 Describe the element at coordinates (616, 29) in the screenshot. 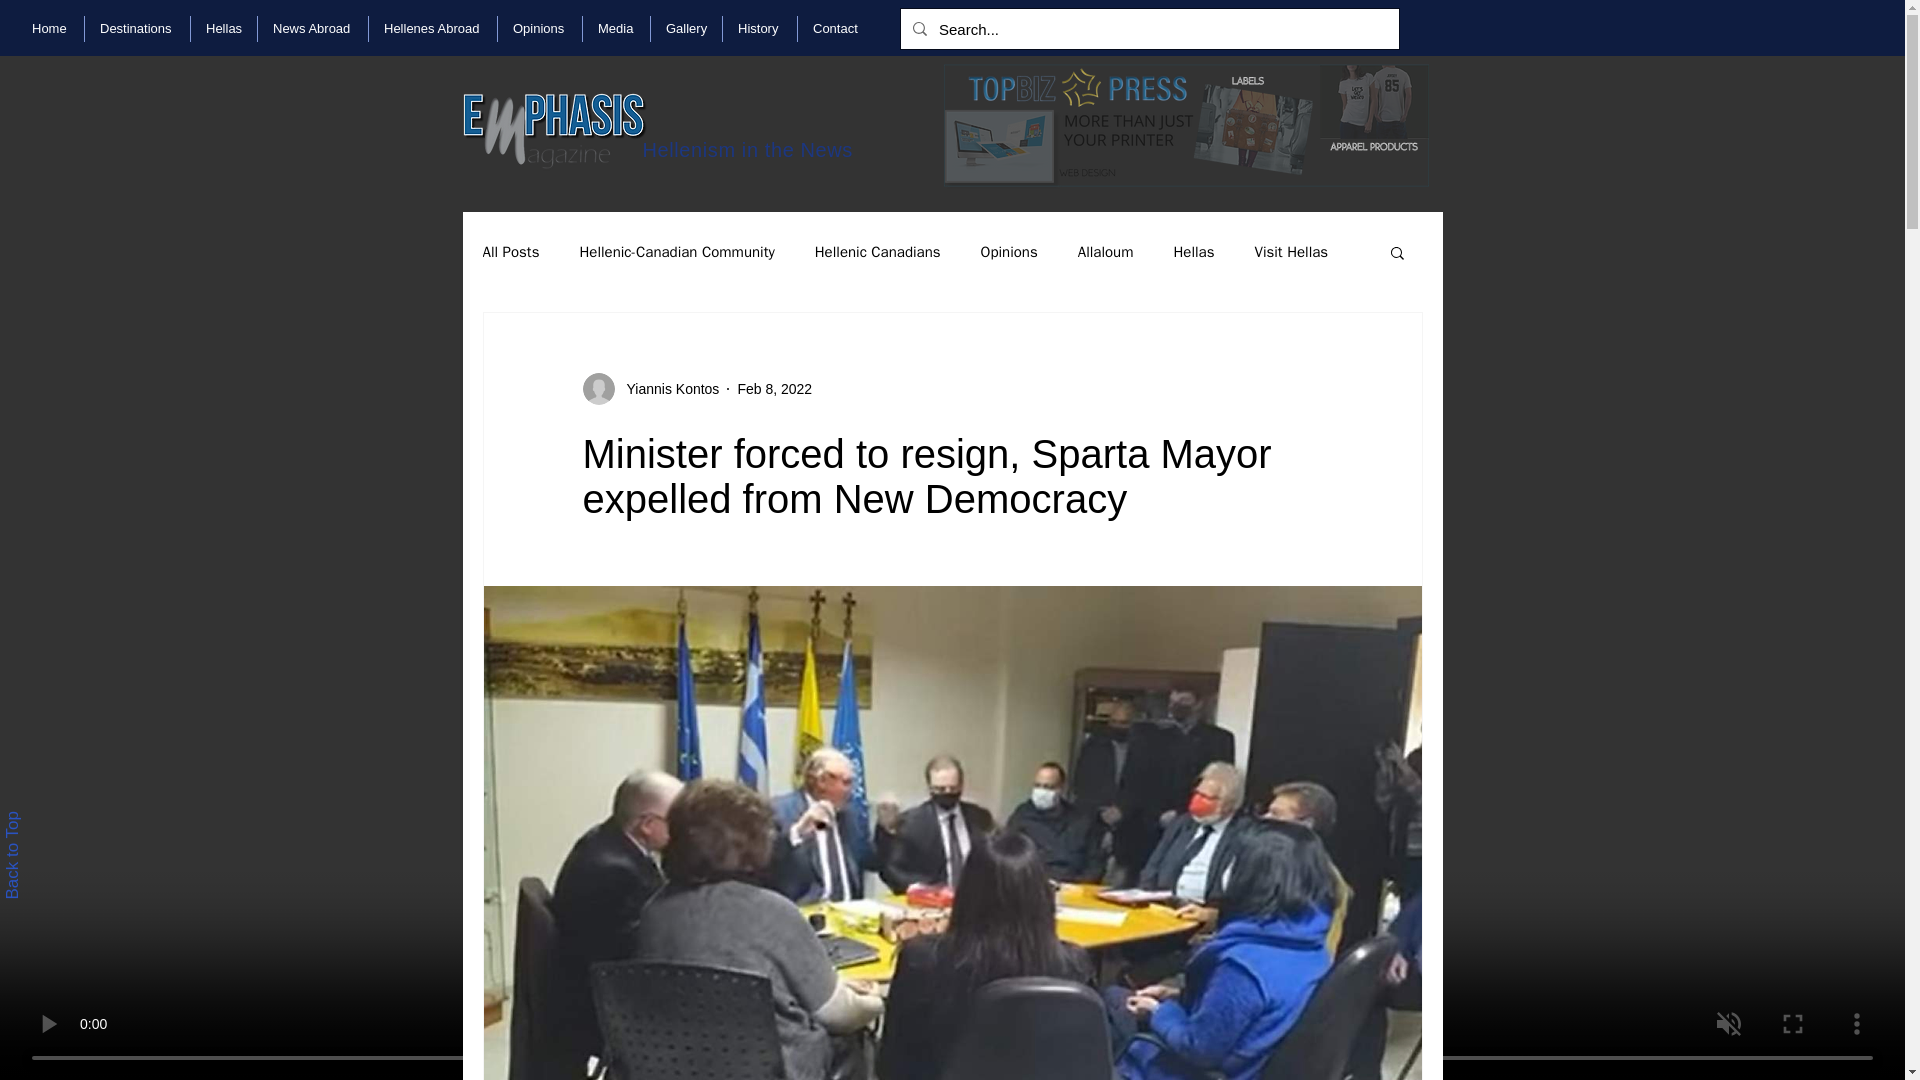

I see `Media` at that location.